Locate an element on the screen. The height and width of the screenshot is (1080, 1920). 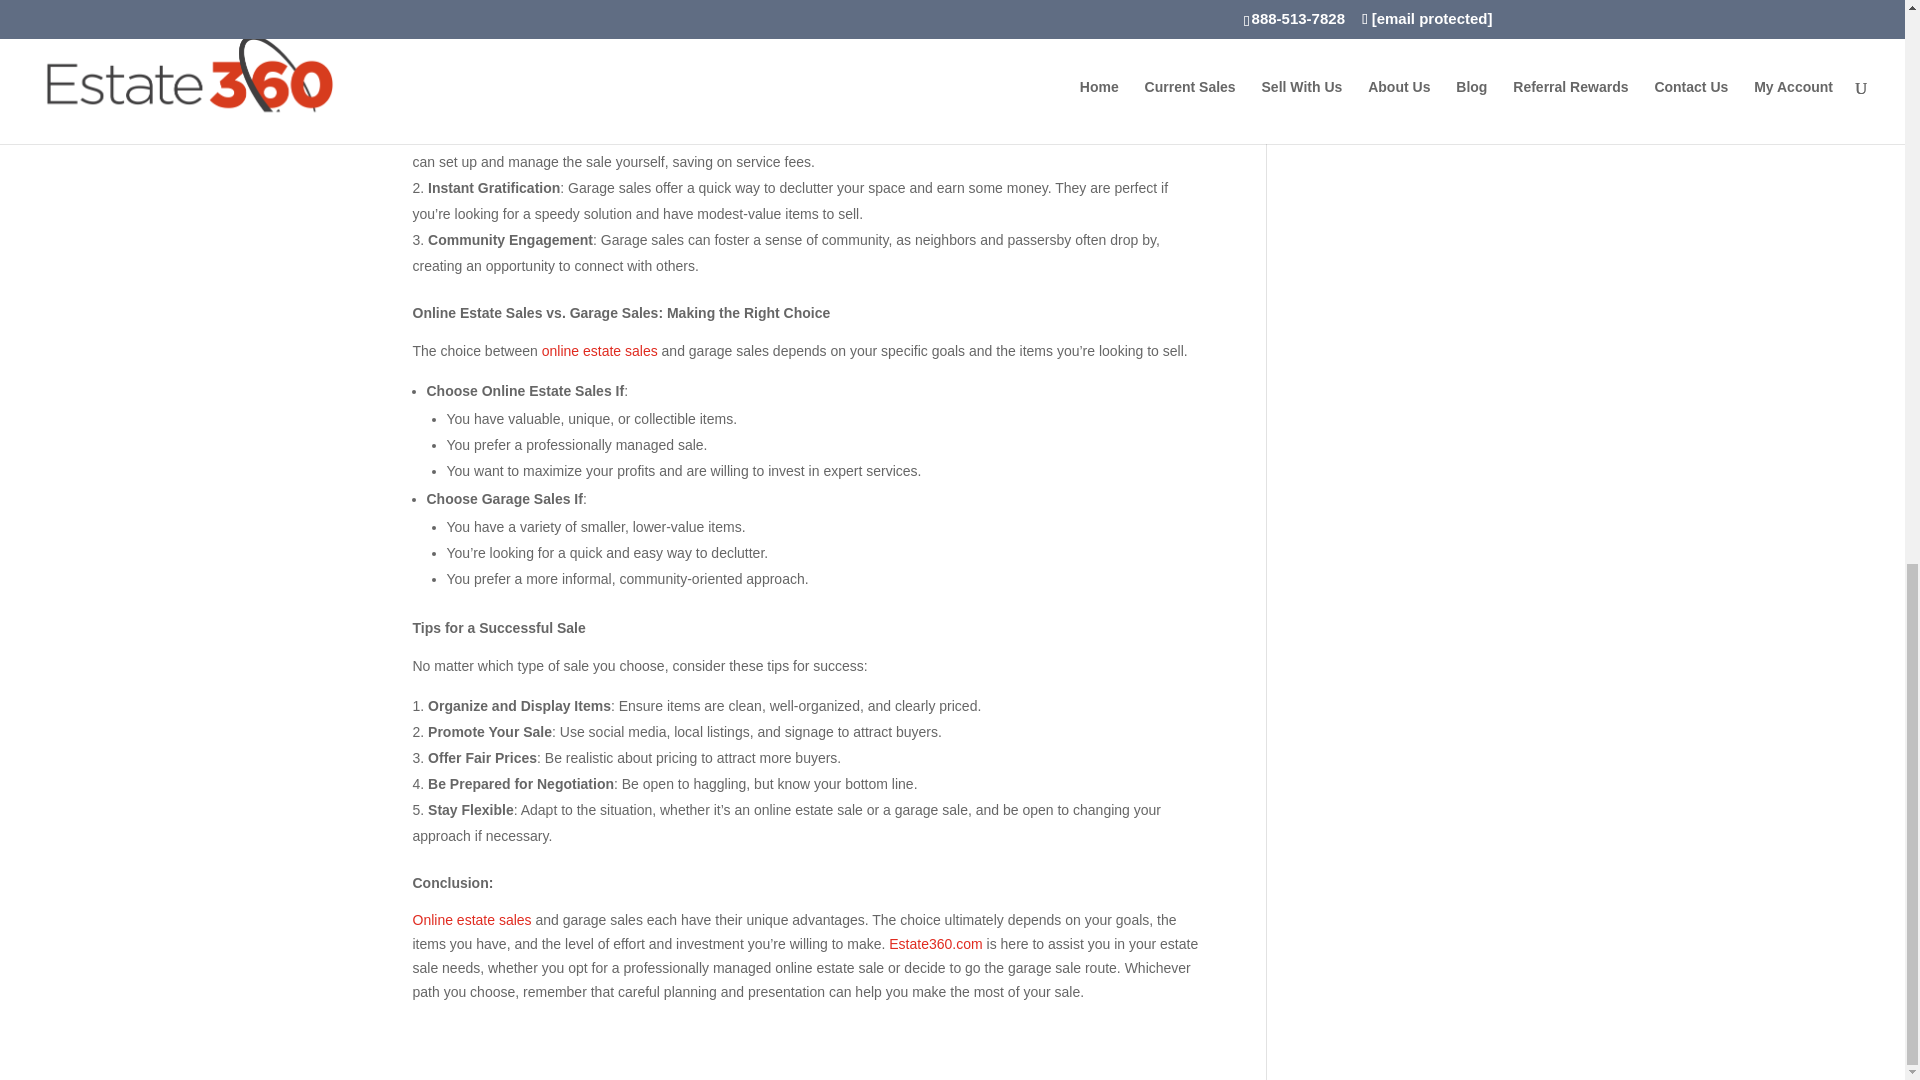
online estate sales is located at coordinates (600, 350).